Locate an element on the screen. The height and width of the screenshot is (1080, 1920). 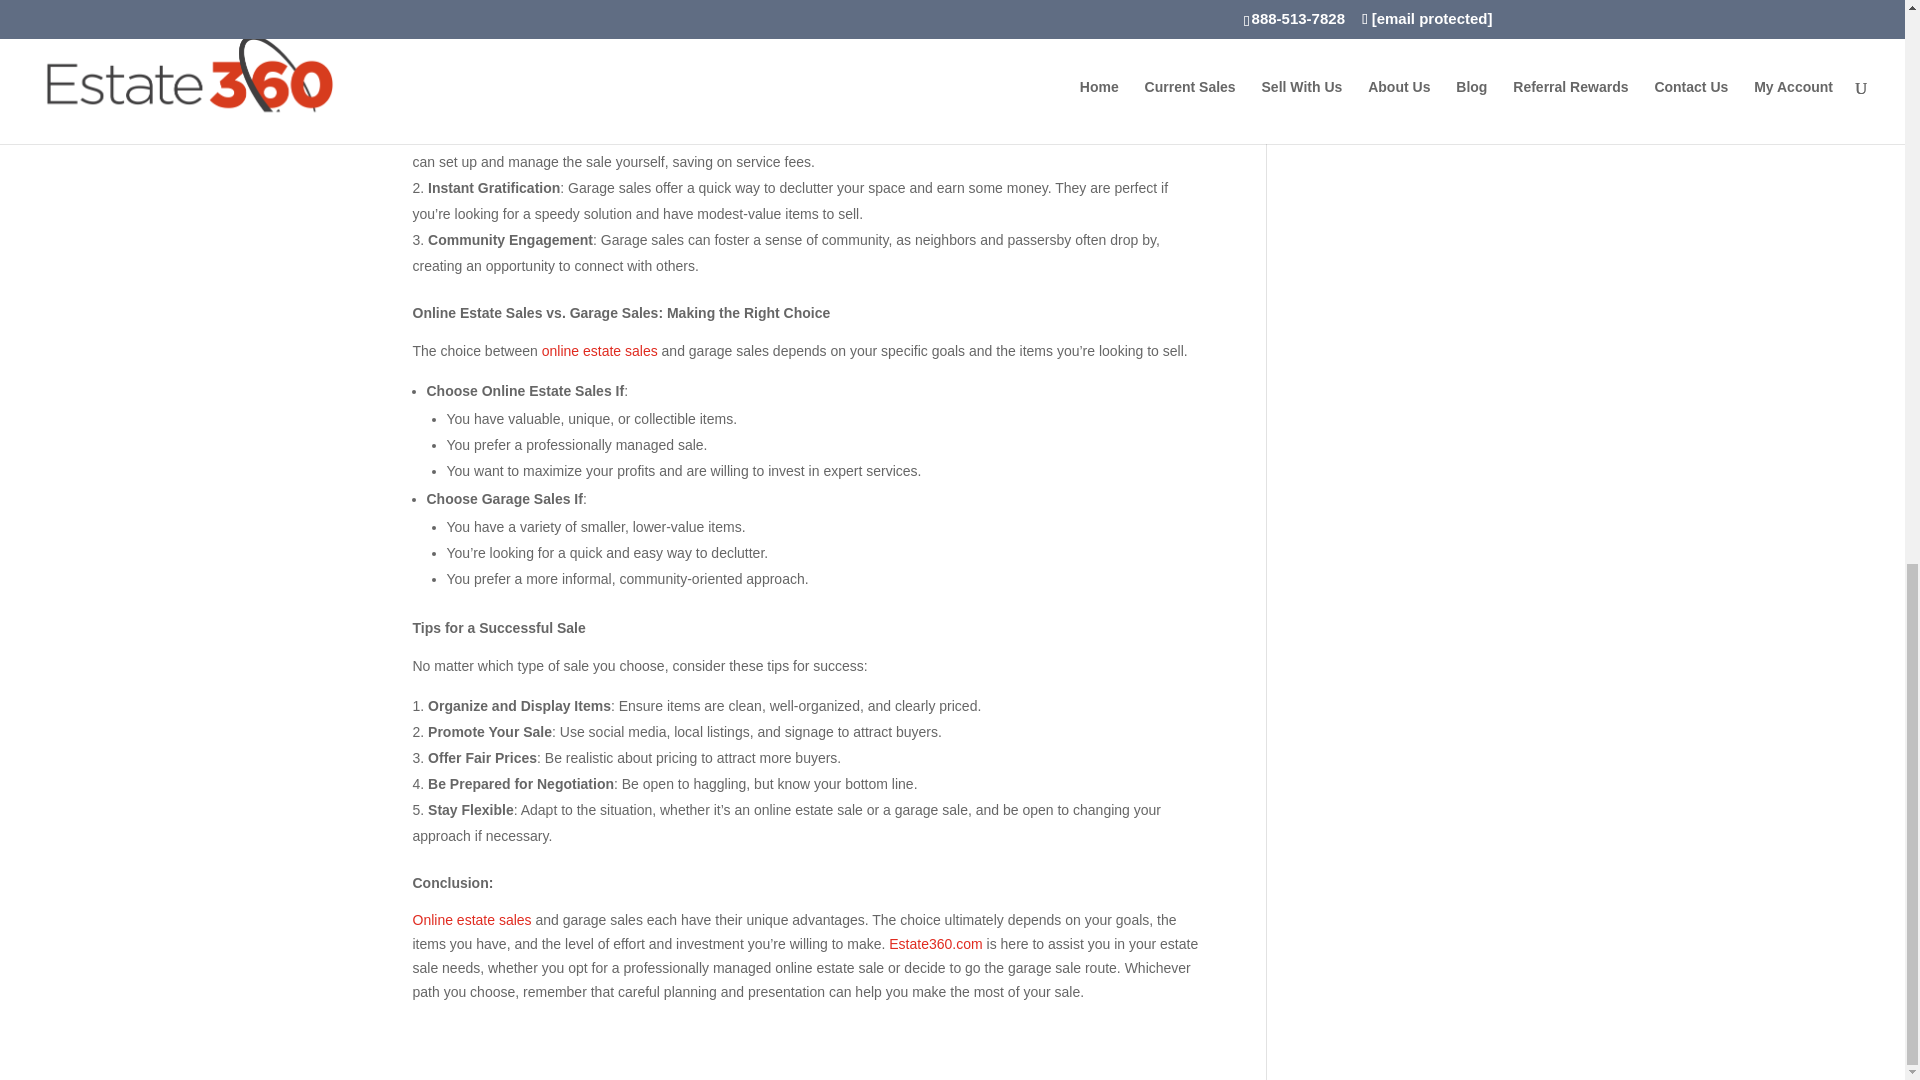
online estate sales is located at coordinates (600, 350).